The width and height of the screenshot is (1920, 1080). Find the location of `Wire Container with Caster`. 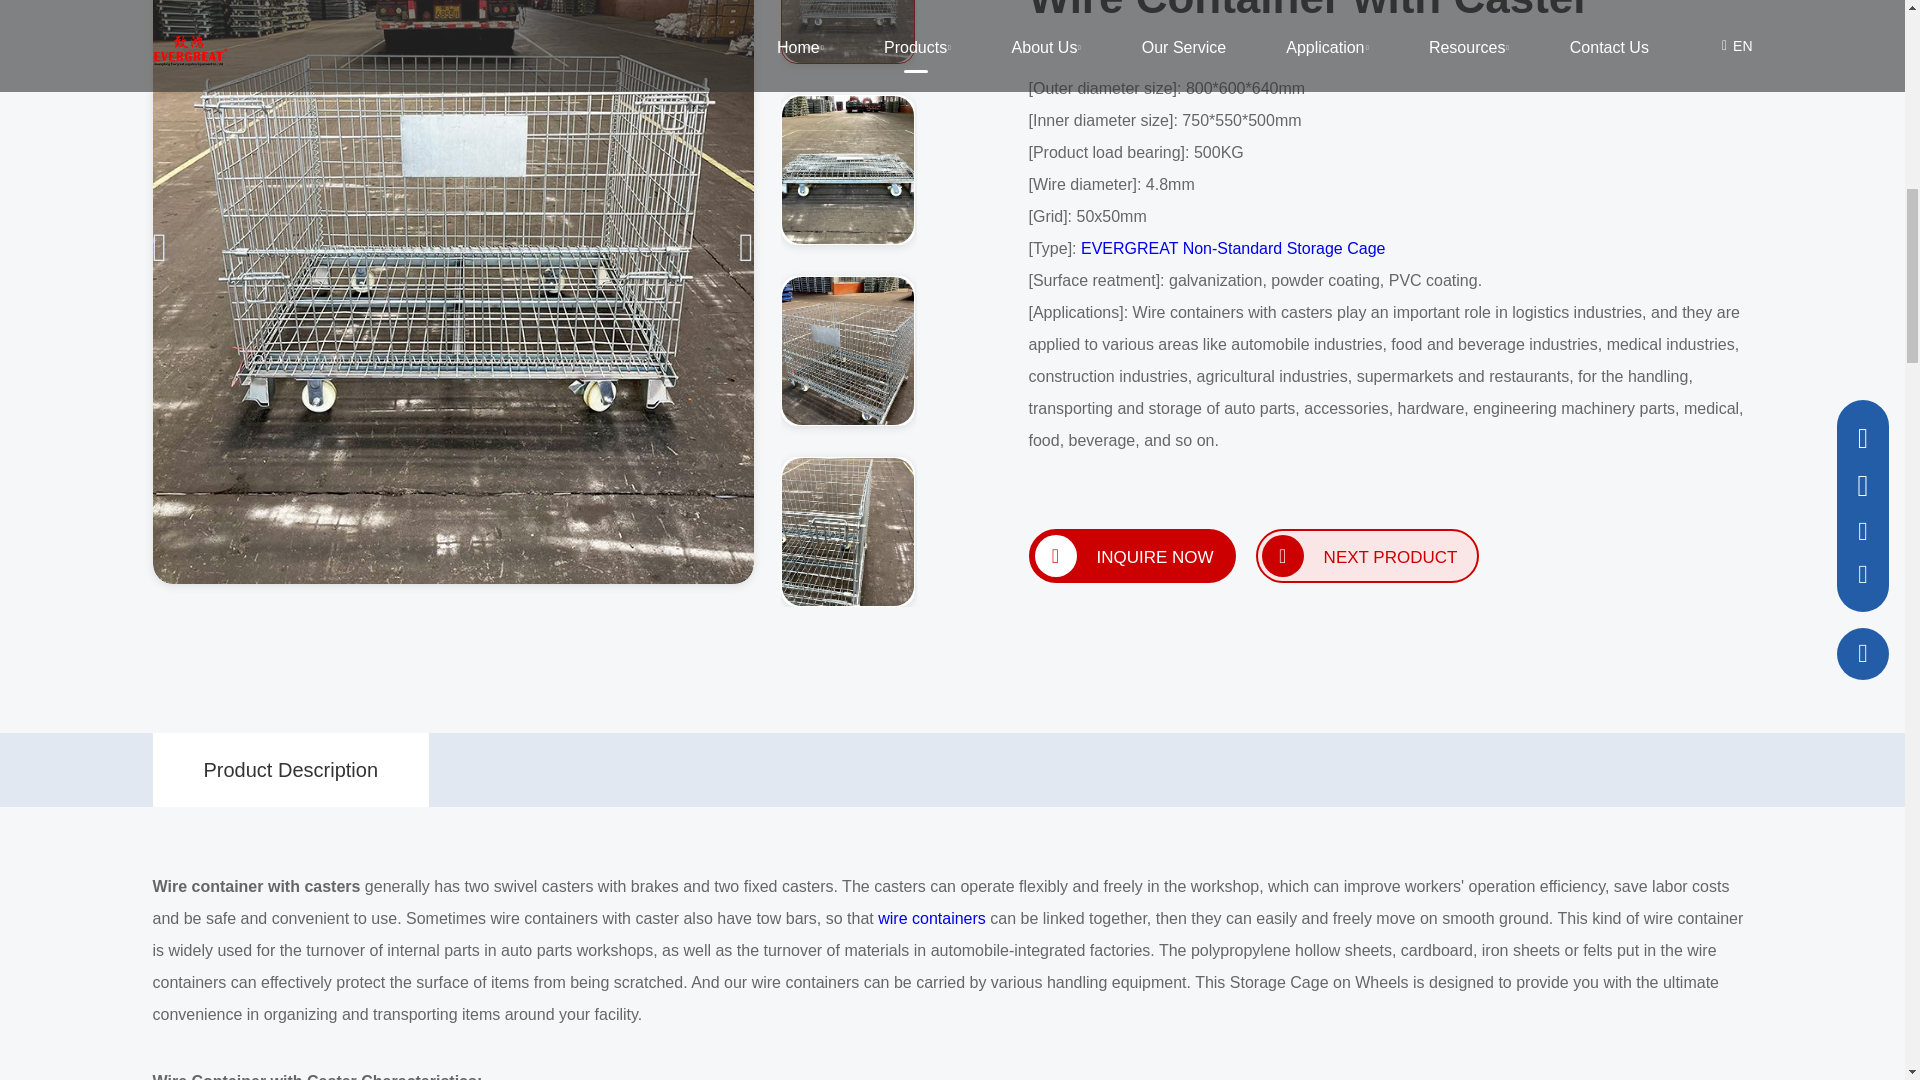

Wire Container with Caster is located at coordinates (847, 32).